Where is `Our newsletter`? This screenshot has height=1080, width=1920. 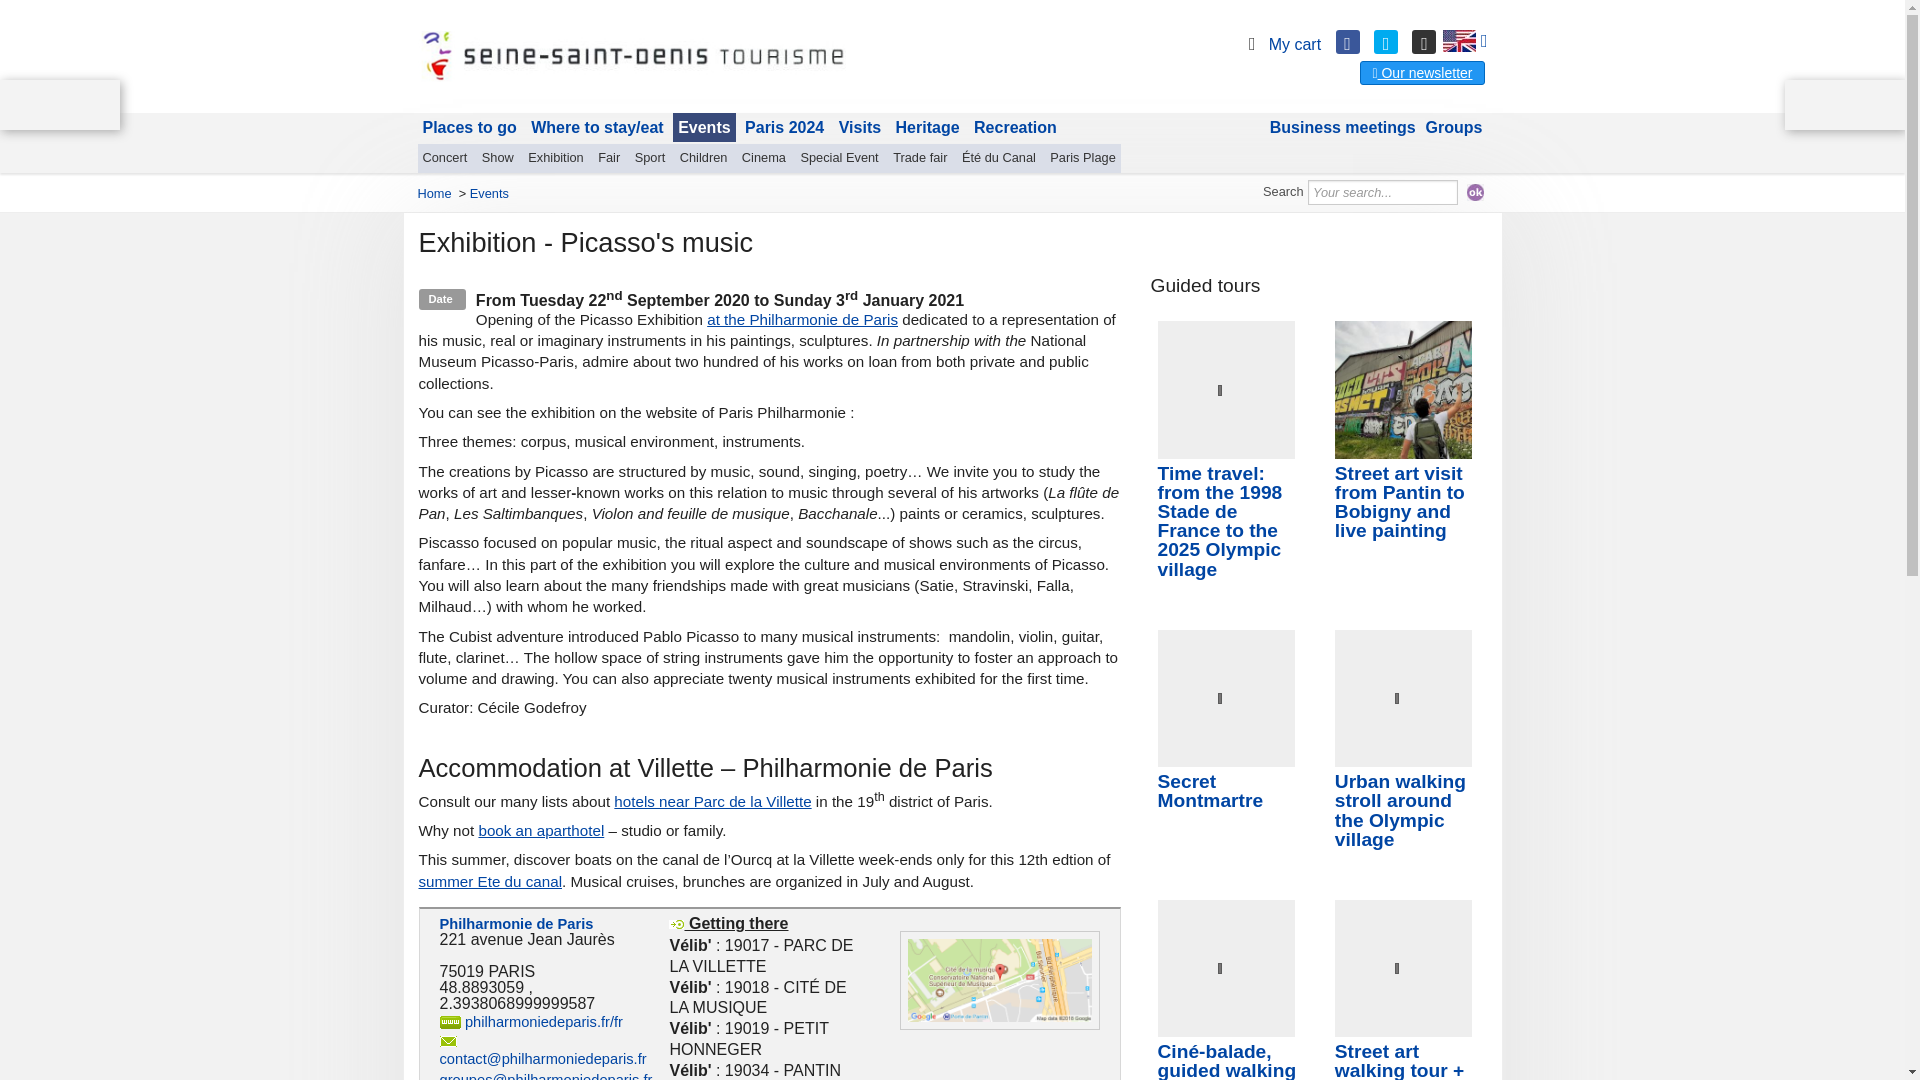 Our newsletter is located at coordinates (1422, 72).